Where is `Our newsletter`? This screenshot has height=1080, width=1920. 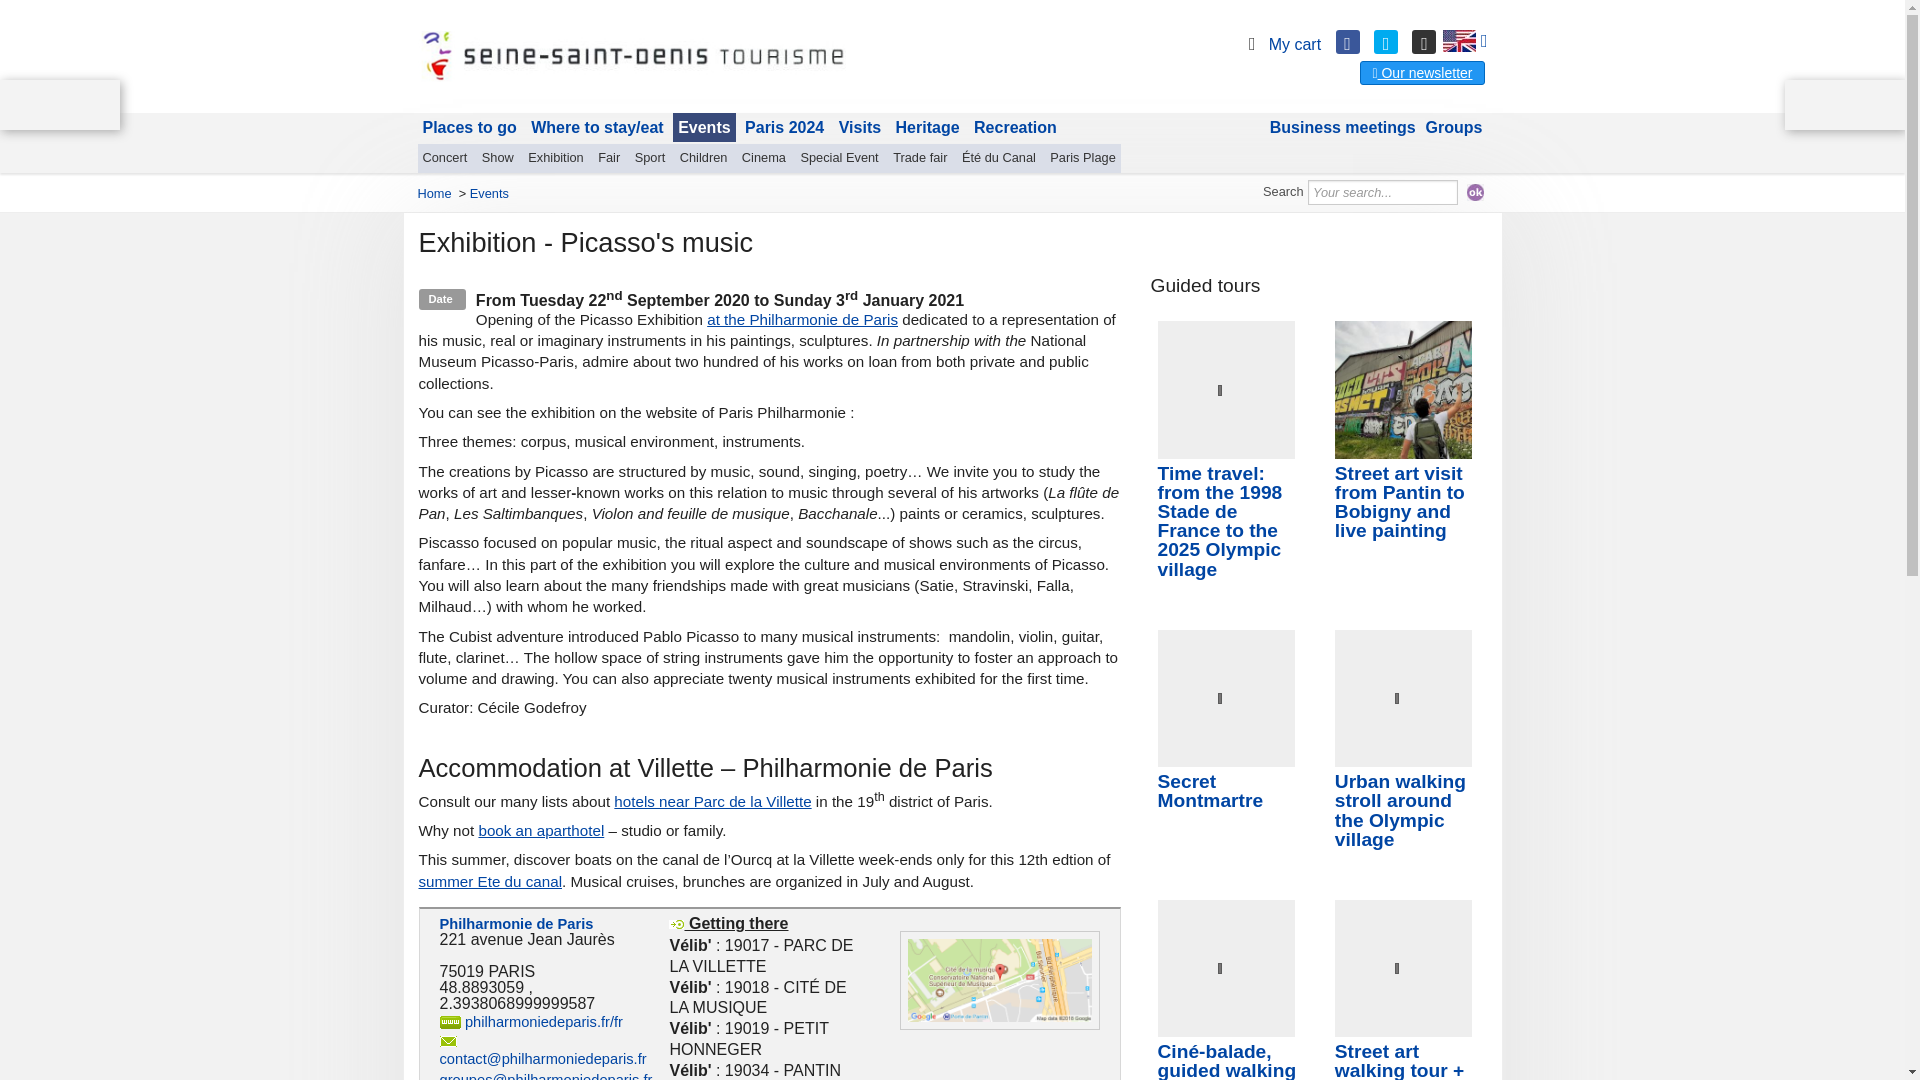 Our newsletter is located at coordinates (1422, 72).